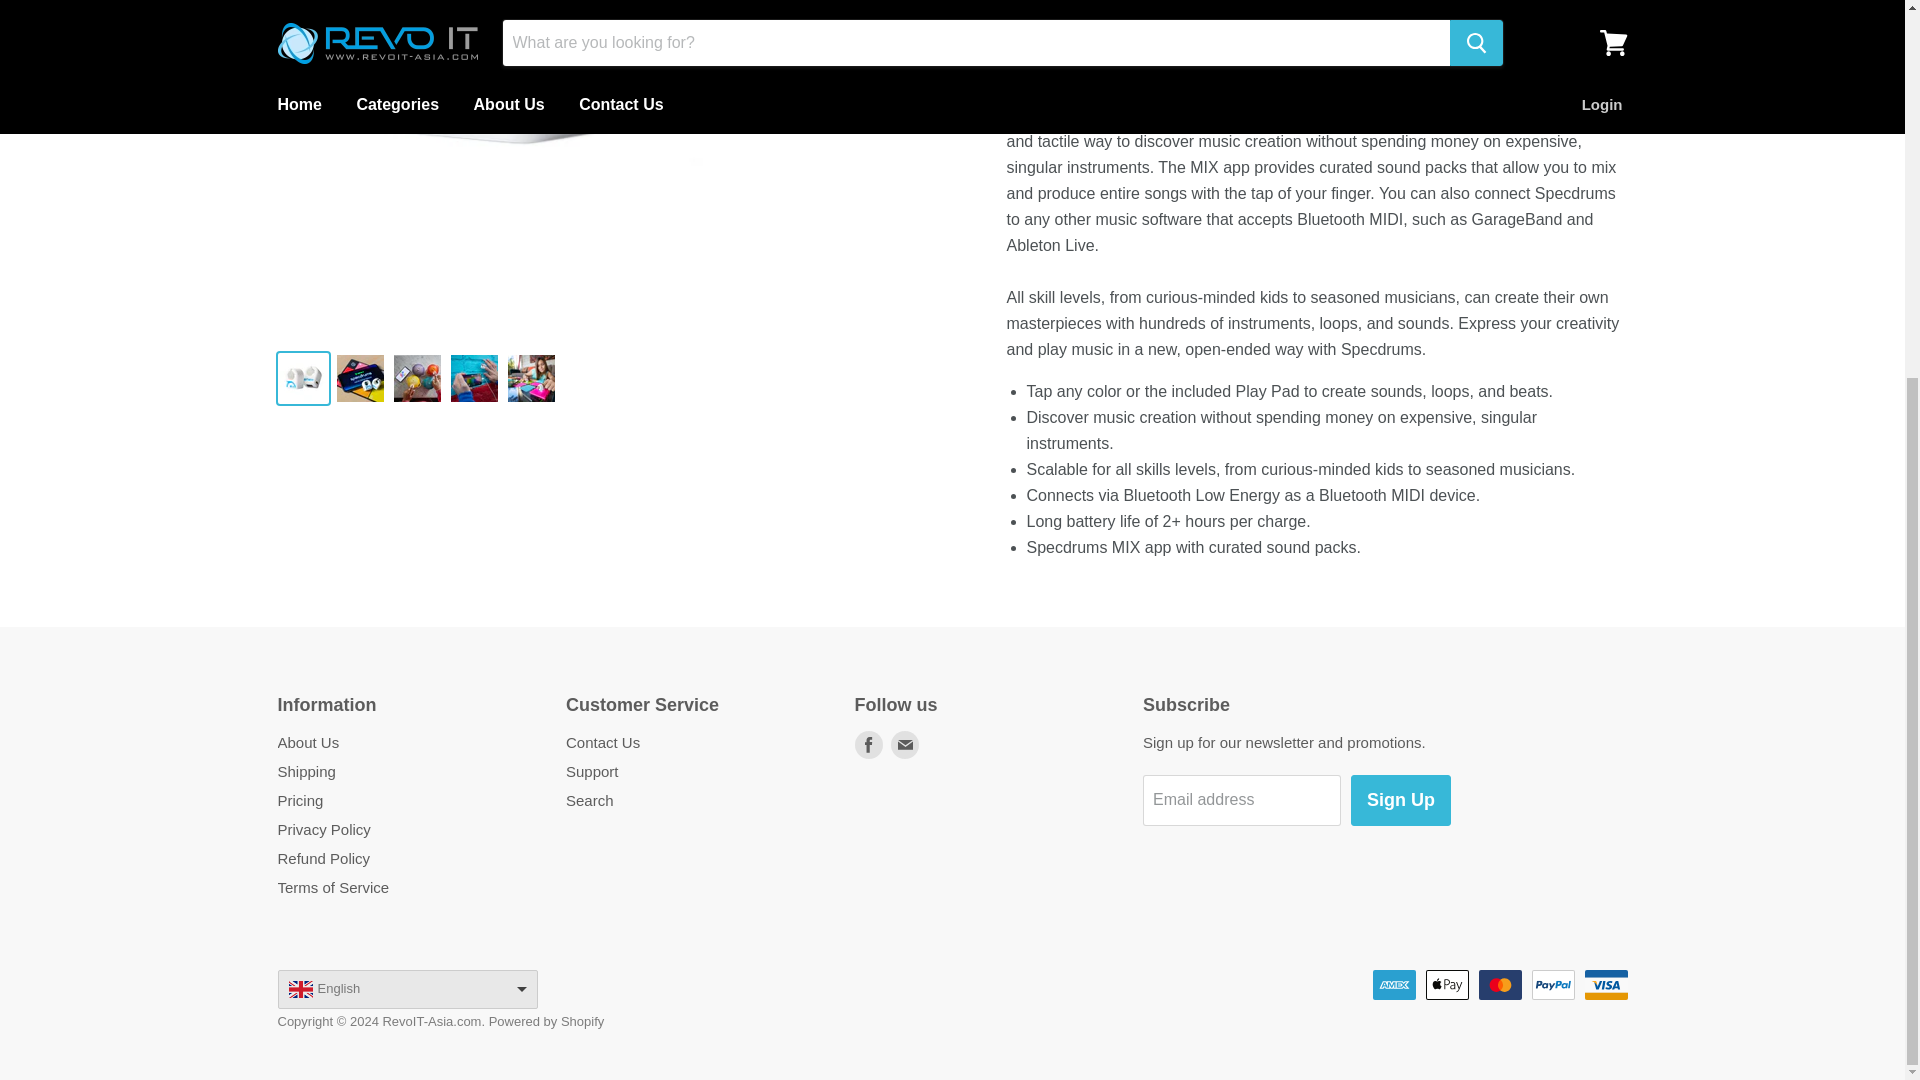  Describe the element at coordinates (590, 800) in the screenshot. I see `Search` at that location.